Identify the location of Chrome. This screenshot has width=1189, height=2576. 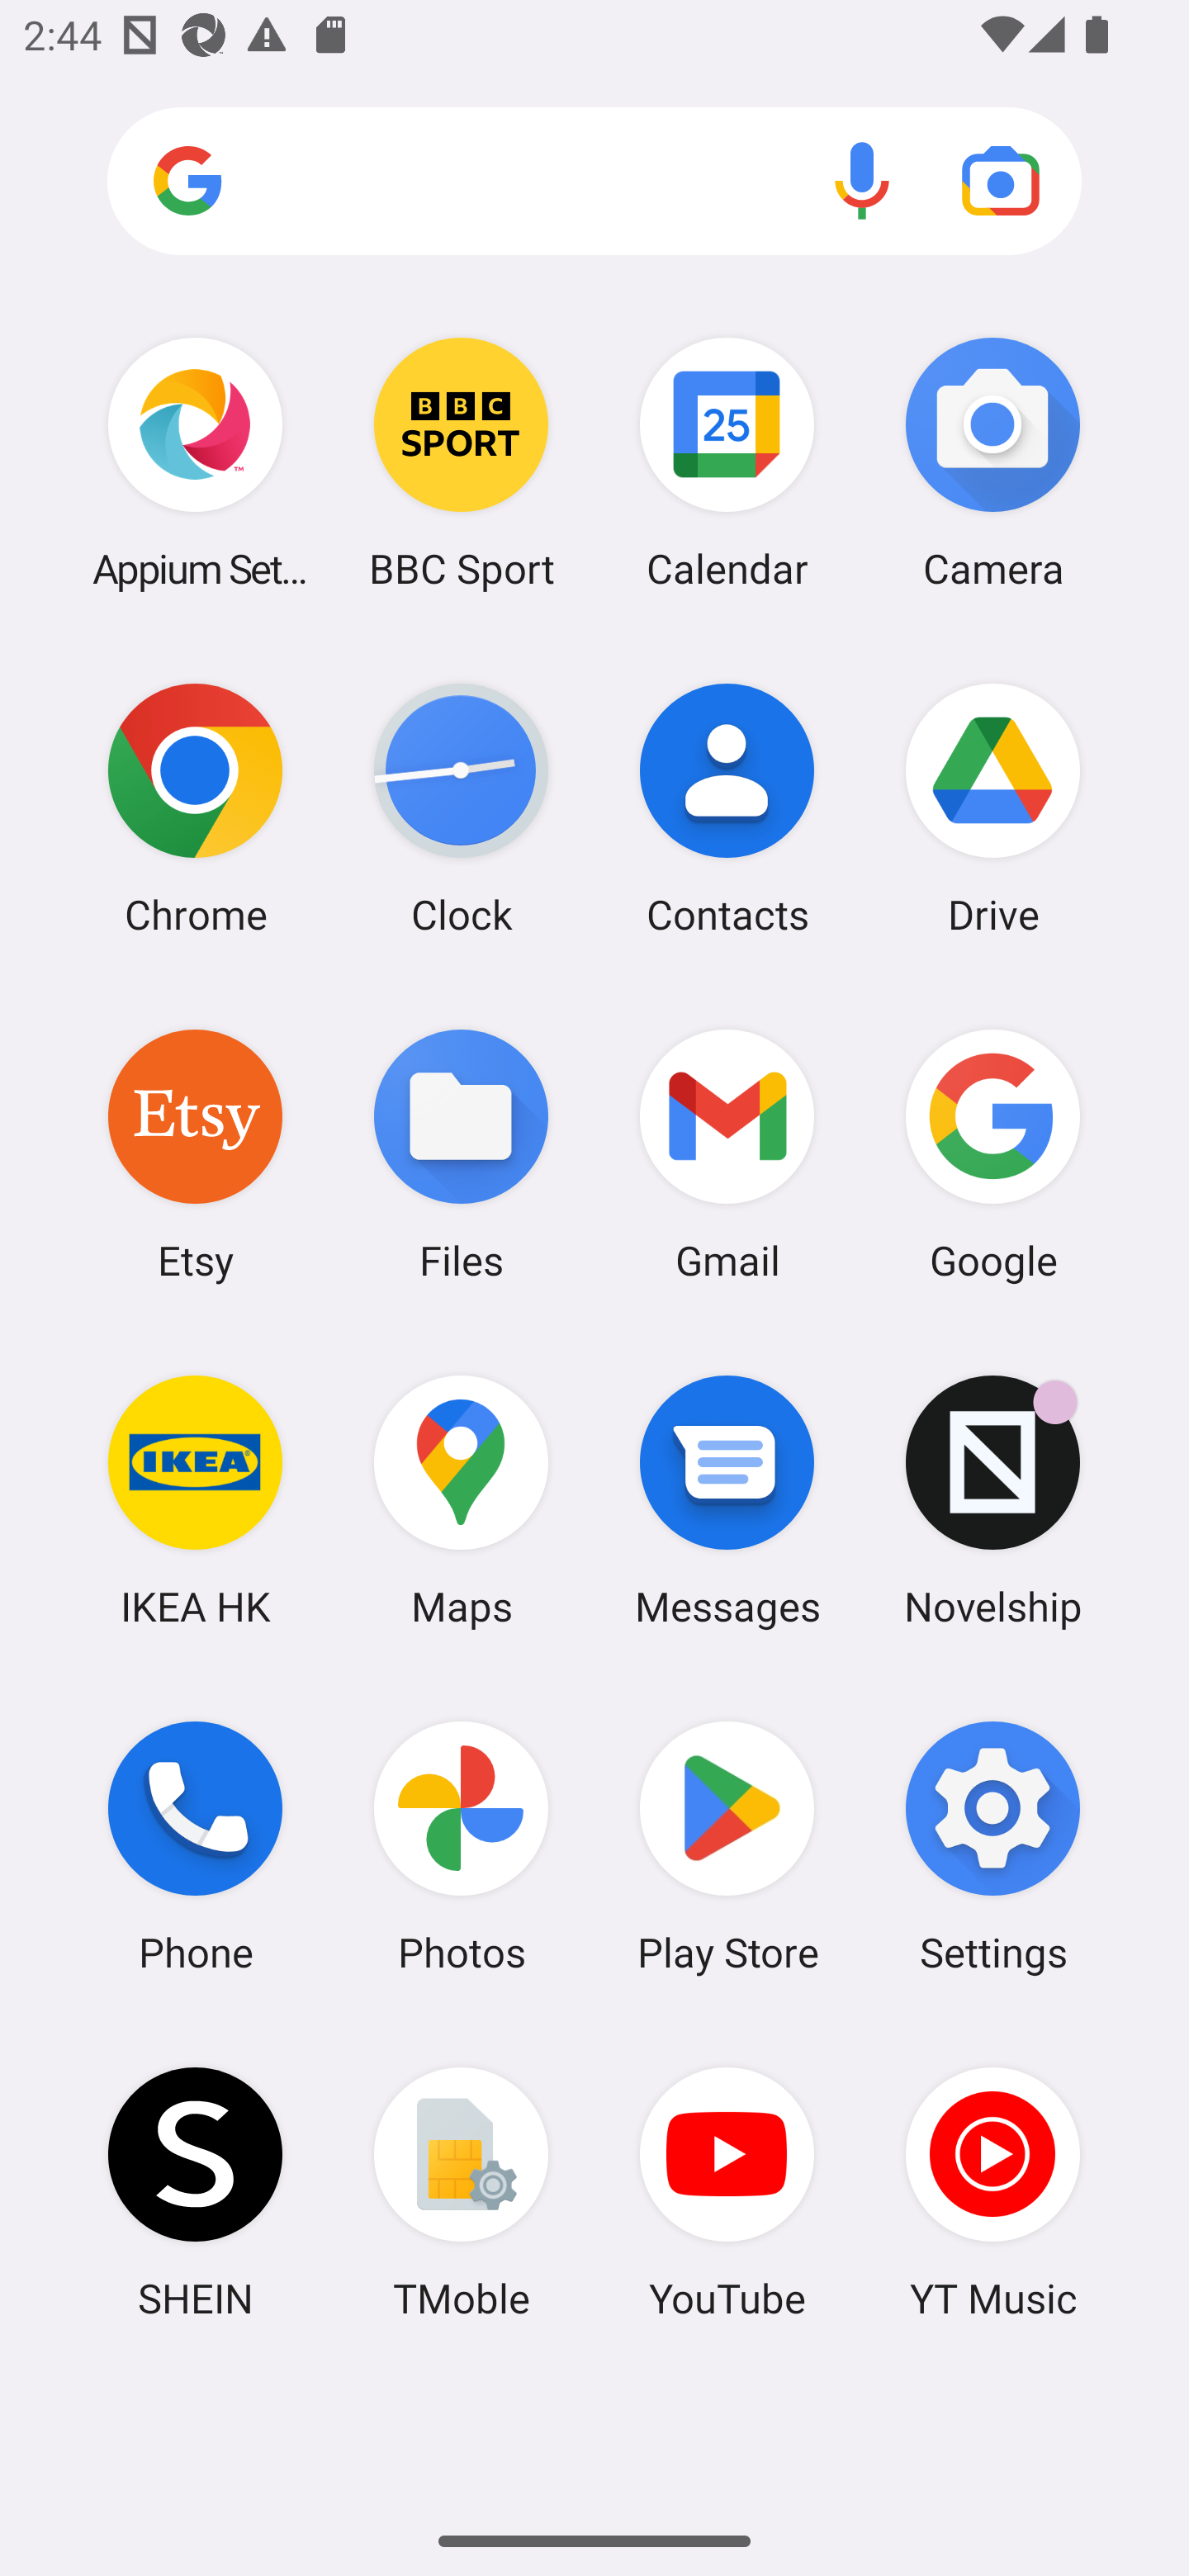
(195, 808).